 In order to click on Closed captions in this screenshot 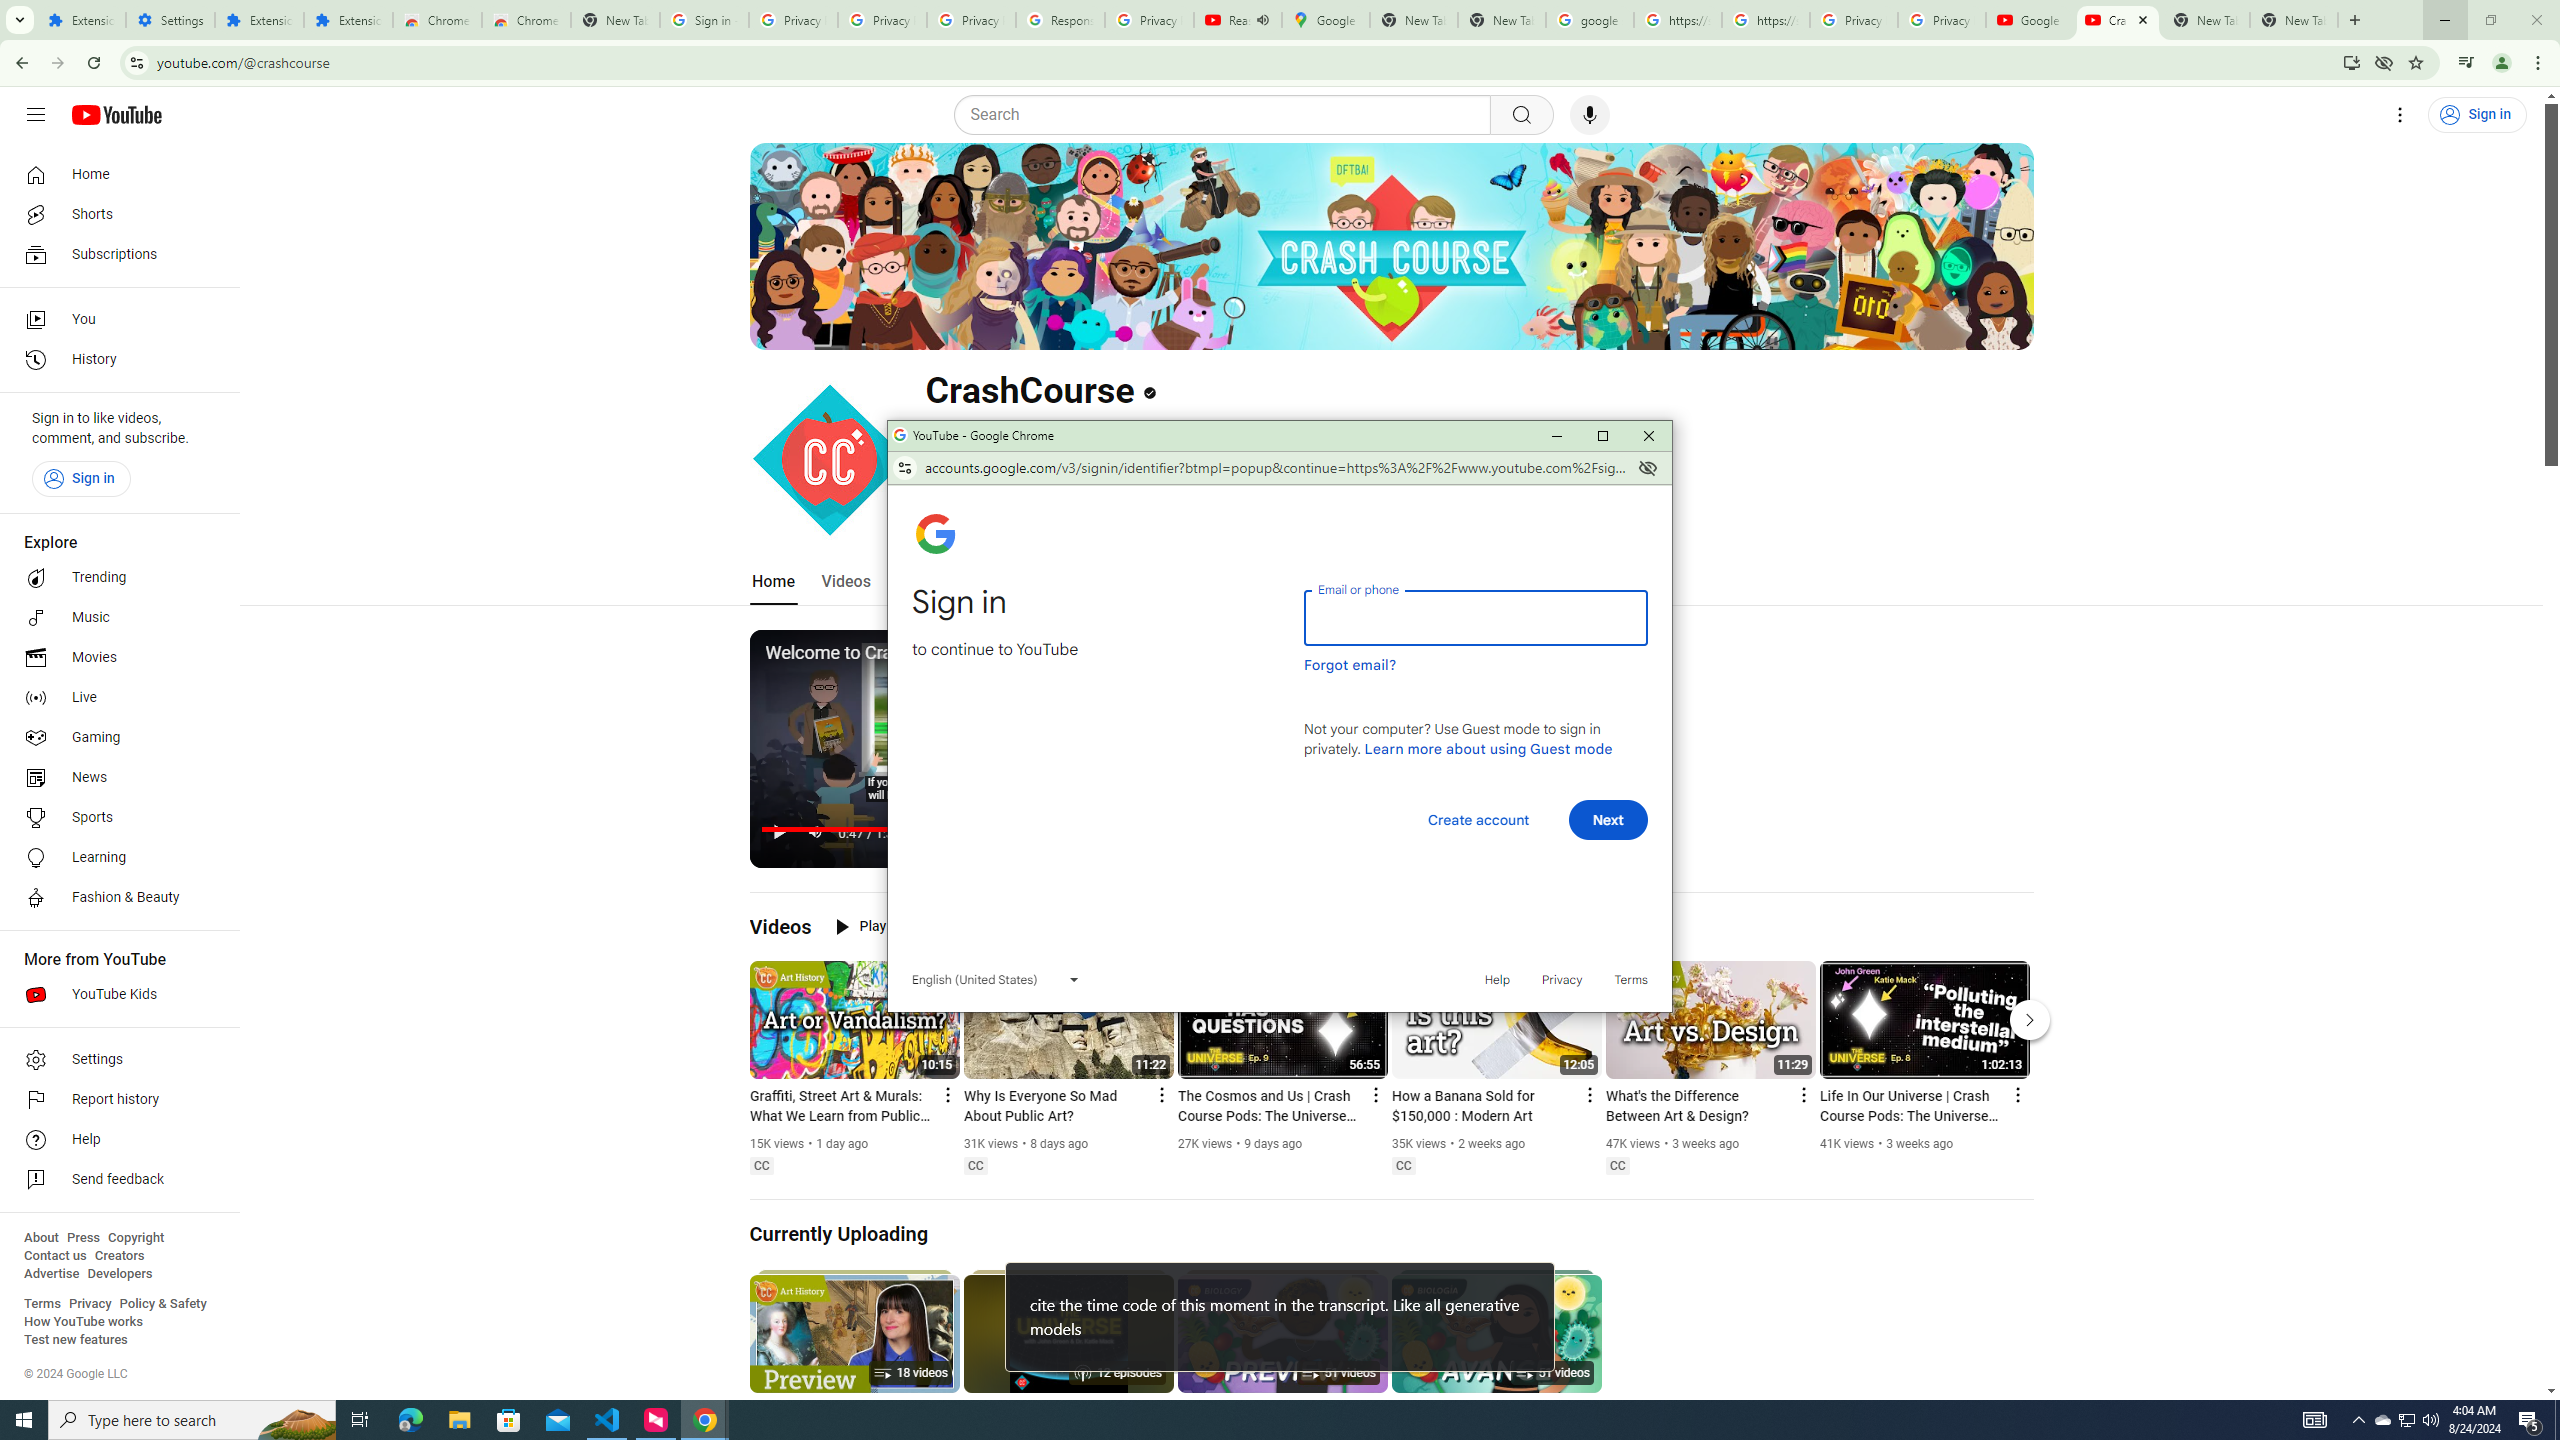, I will do `click(1618, 1166)`.